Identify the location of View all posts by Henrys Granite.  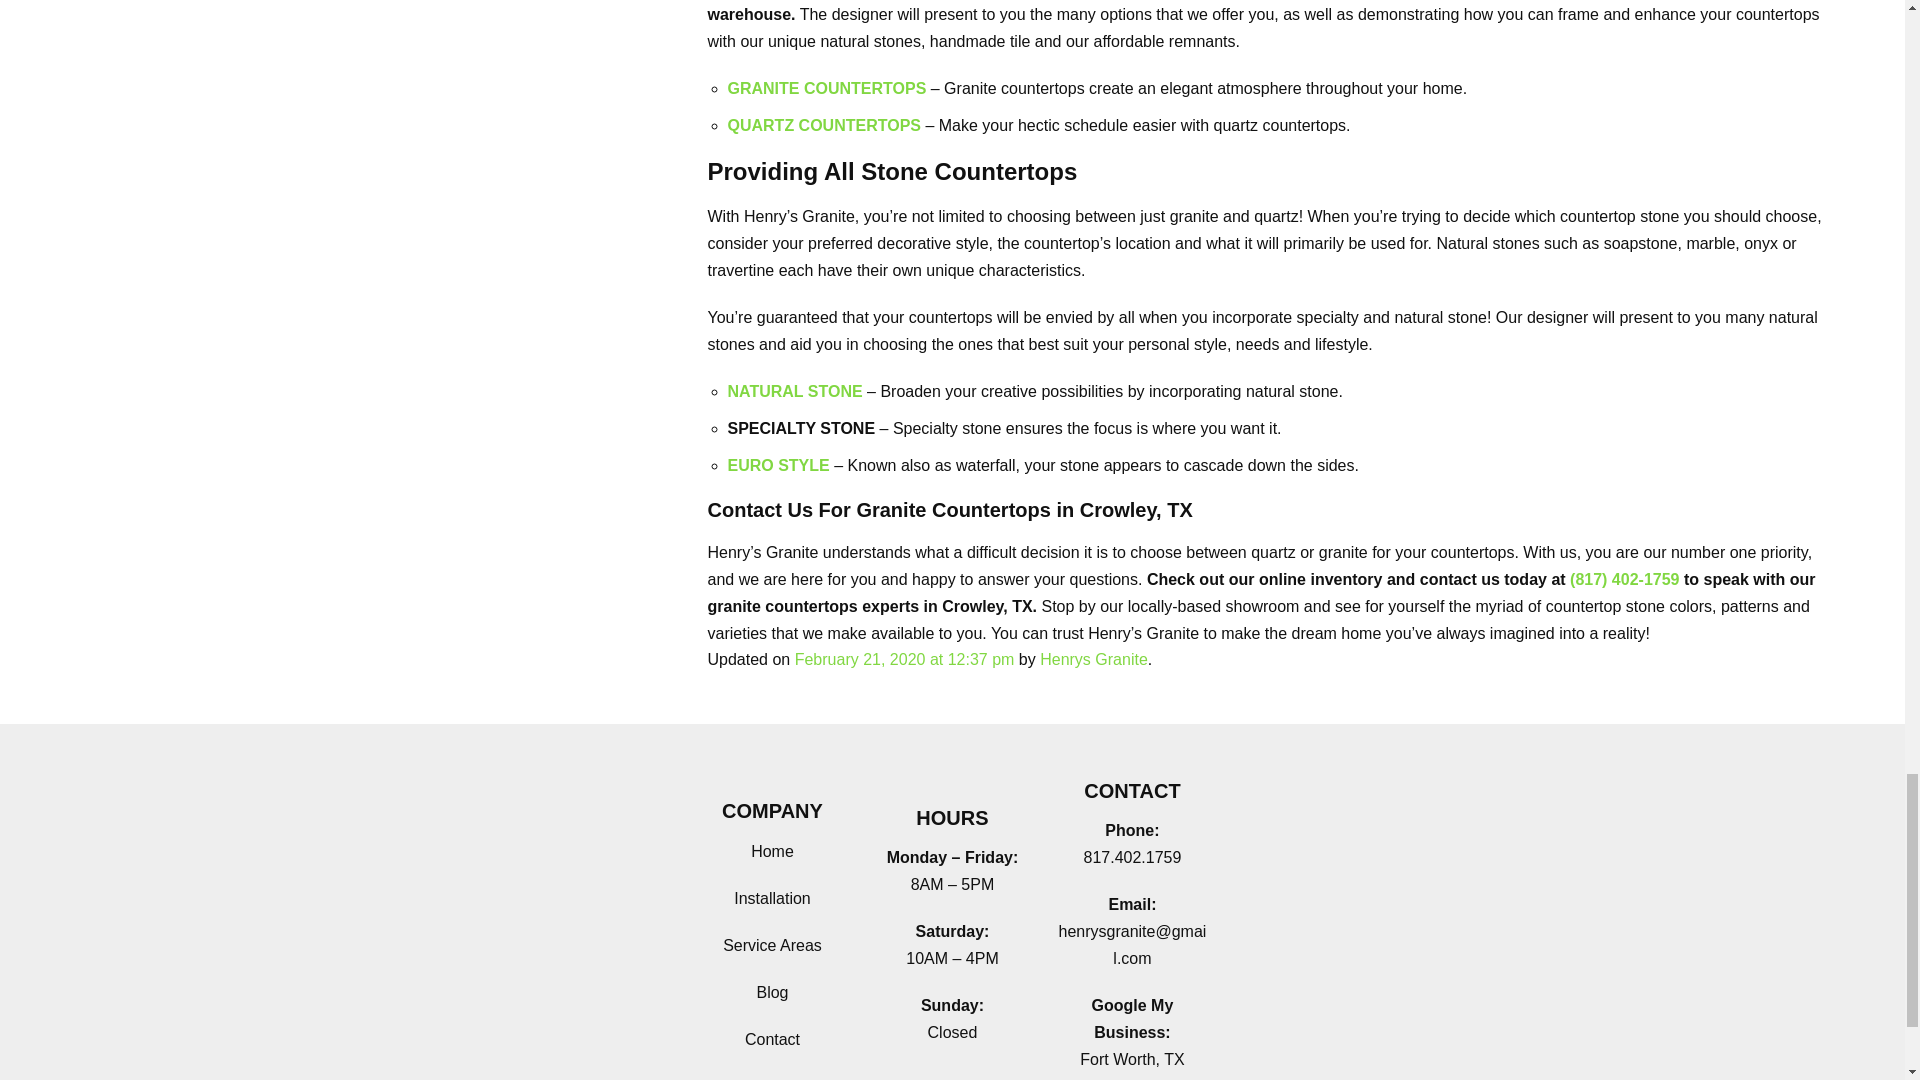
(1094, 660).